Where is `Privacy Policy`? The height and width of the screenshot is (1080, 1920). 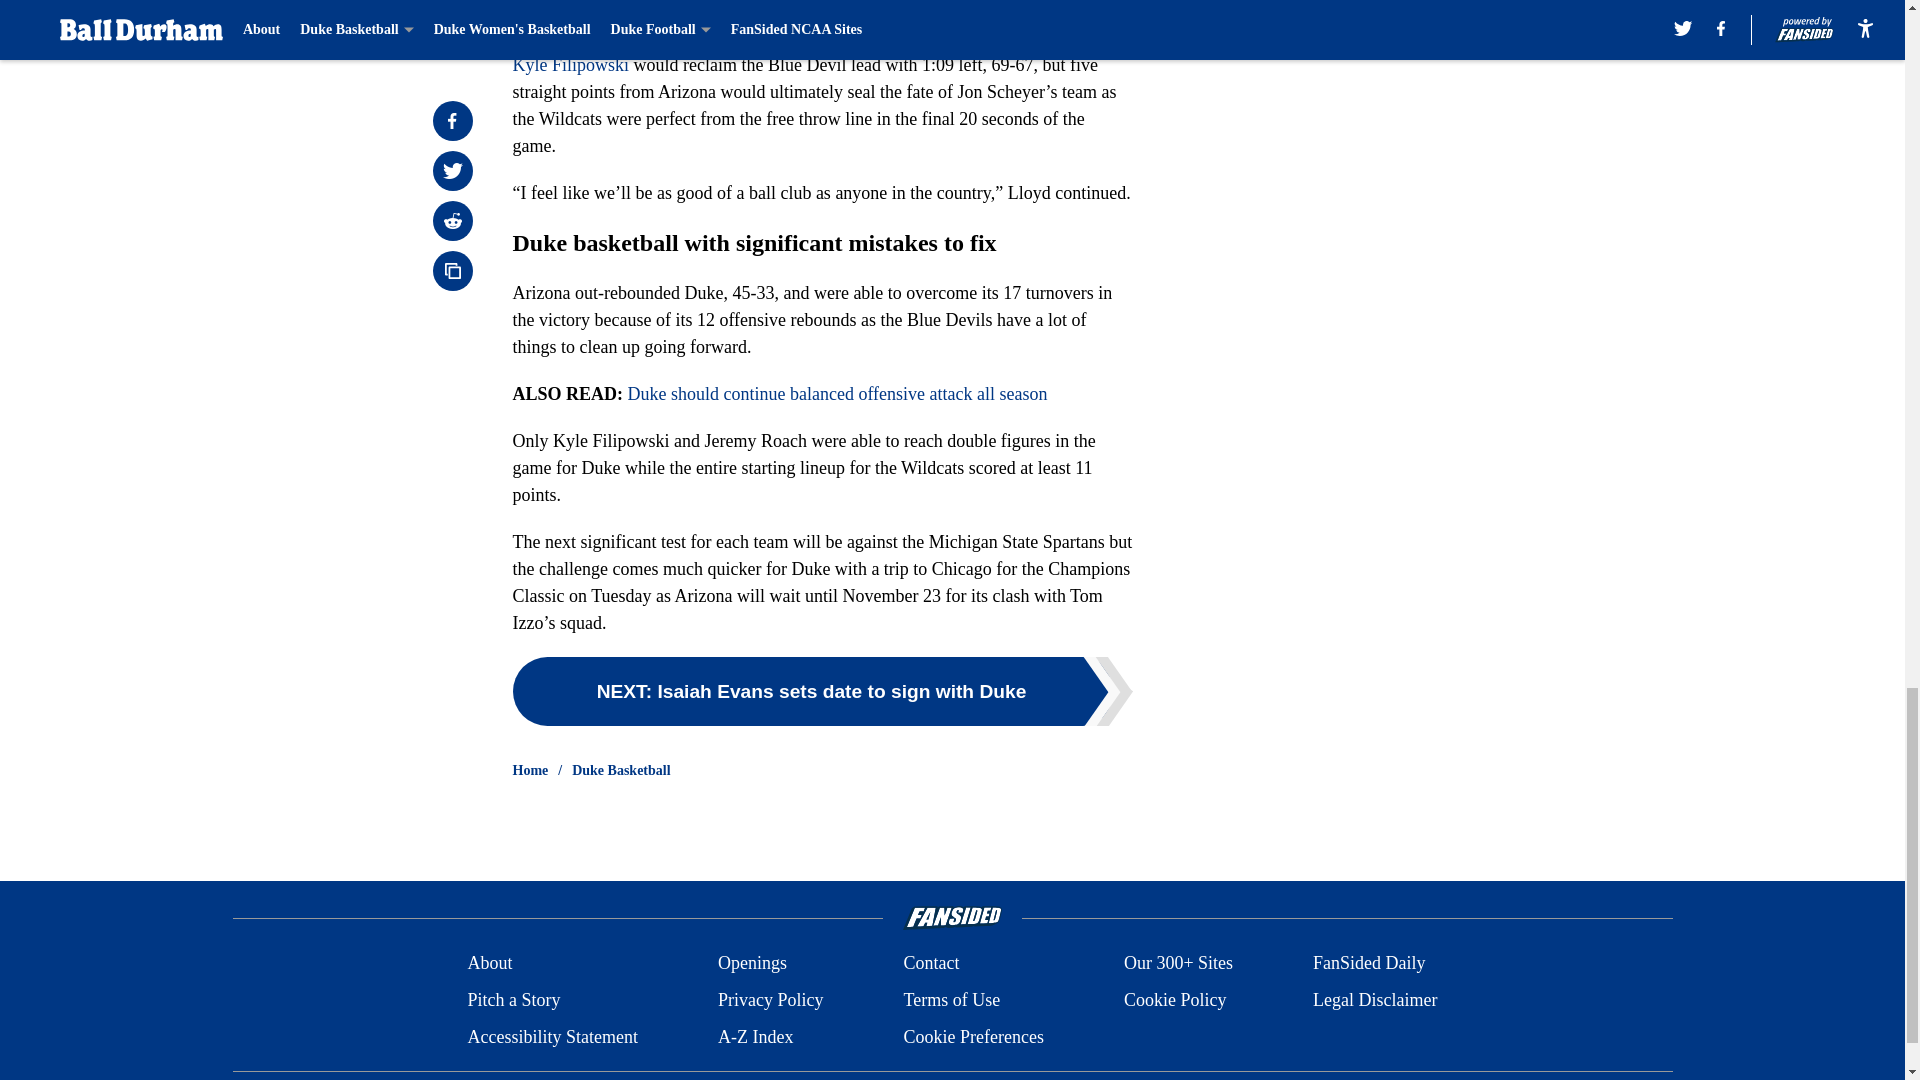
Privacy Policy is located at coordinates (770, 1000).